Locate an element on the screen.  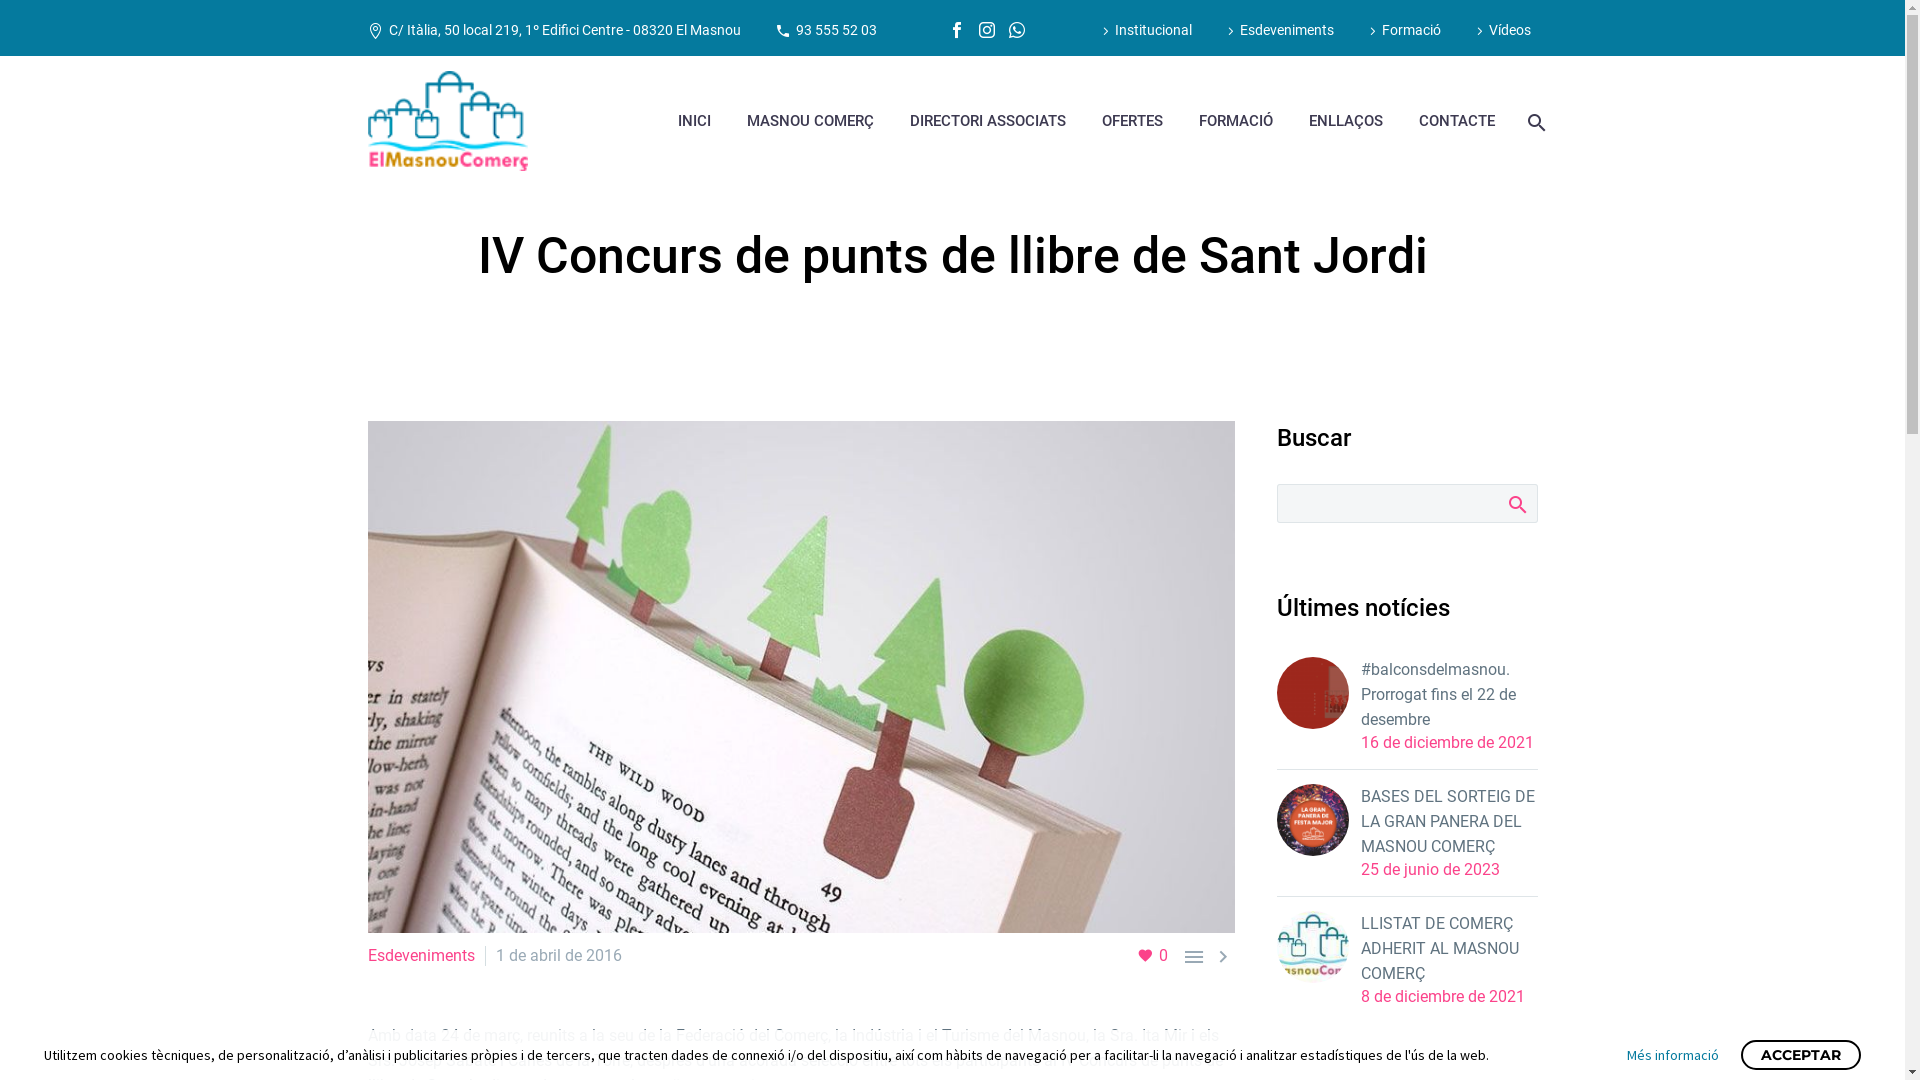
Institucional is located at coordinates (1144, 30).